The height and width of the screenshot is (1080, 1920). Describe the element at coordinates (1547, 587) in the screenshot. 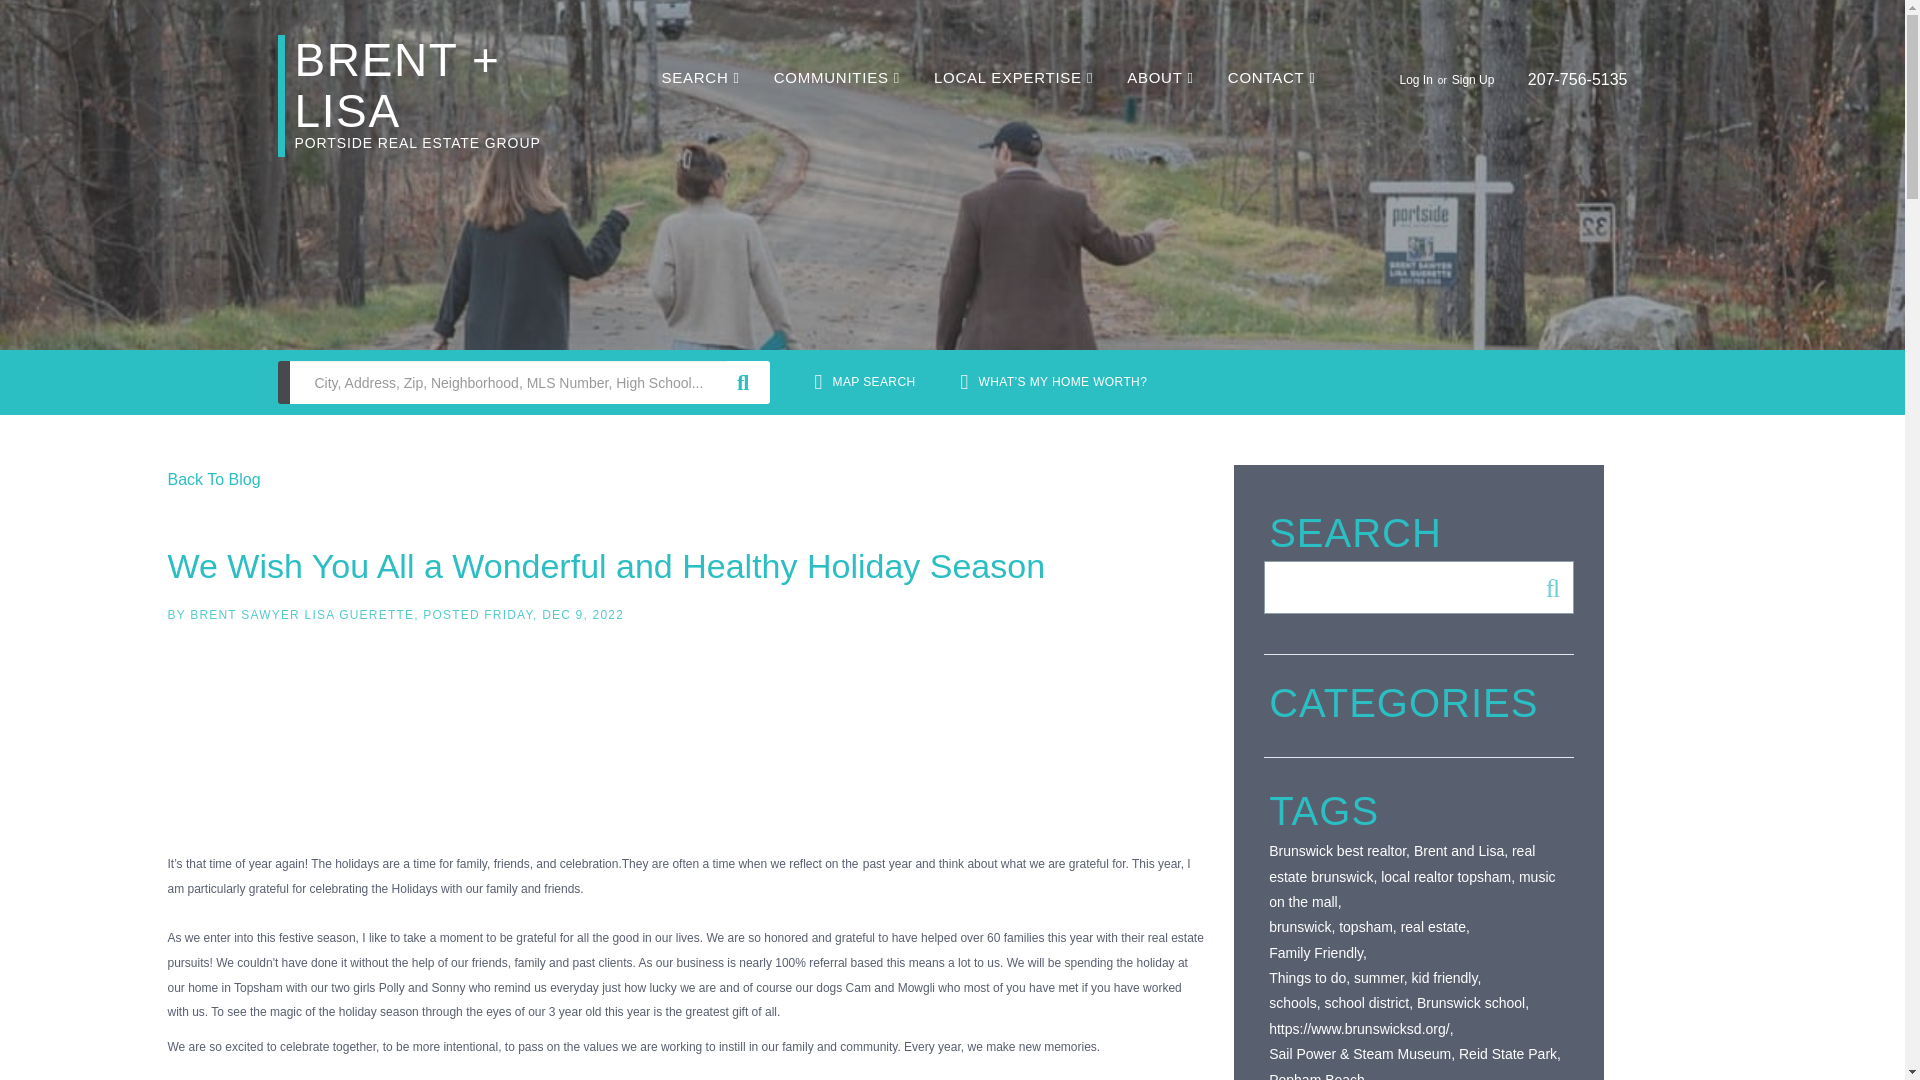

I see `Search` at that location.